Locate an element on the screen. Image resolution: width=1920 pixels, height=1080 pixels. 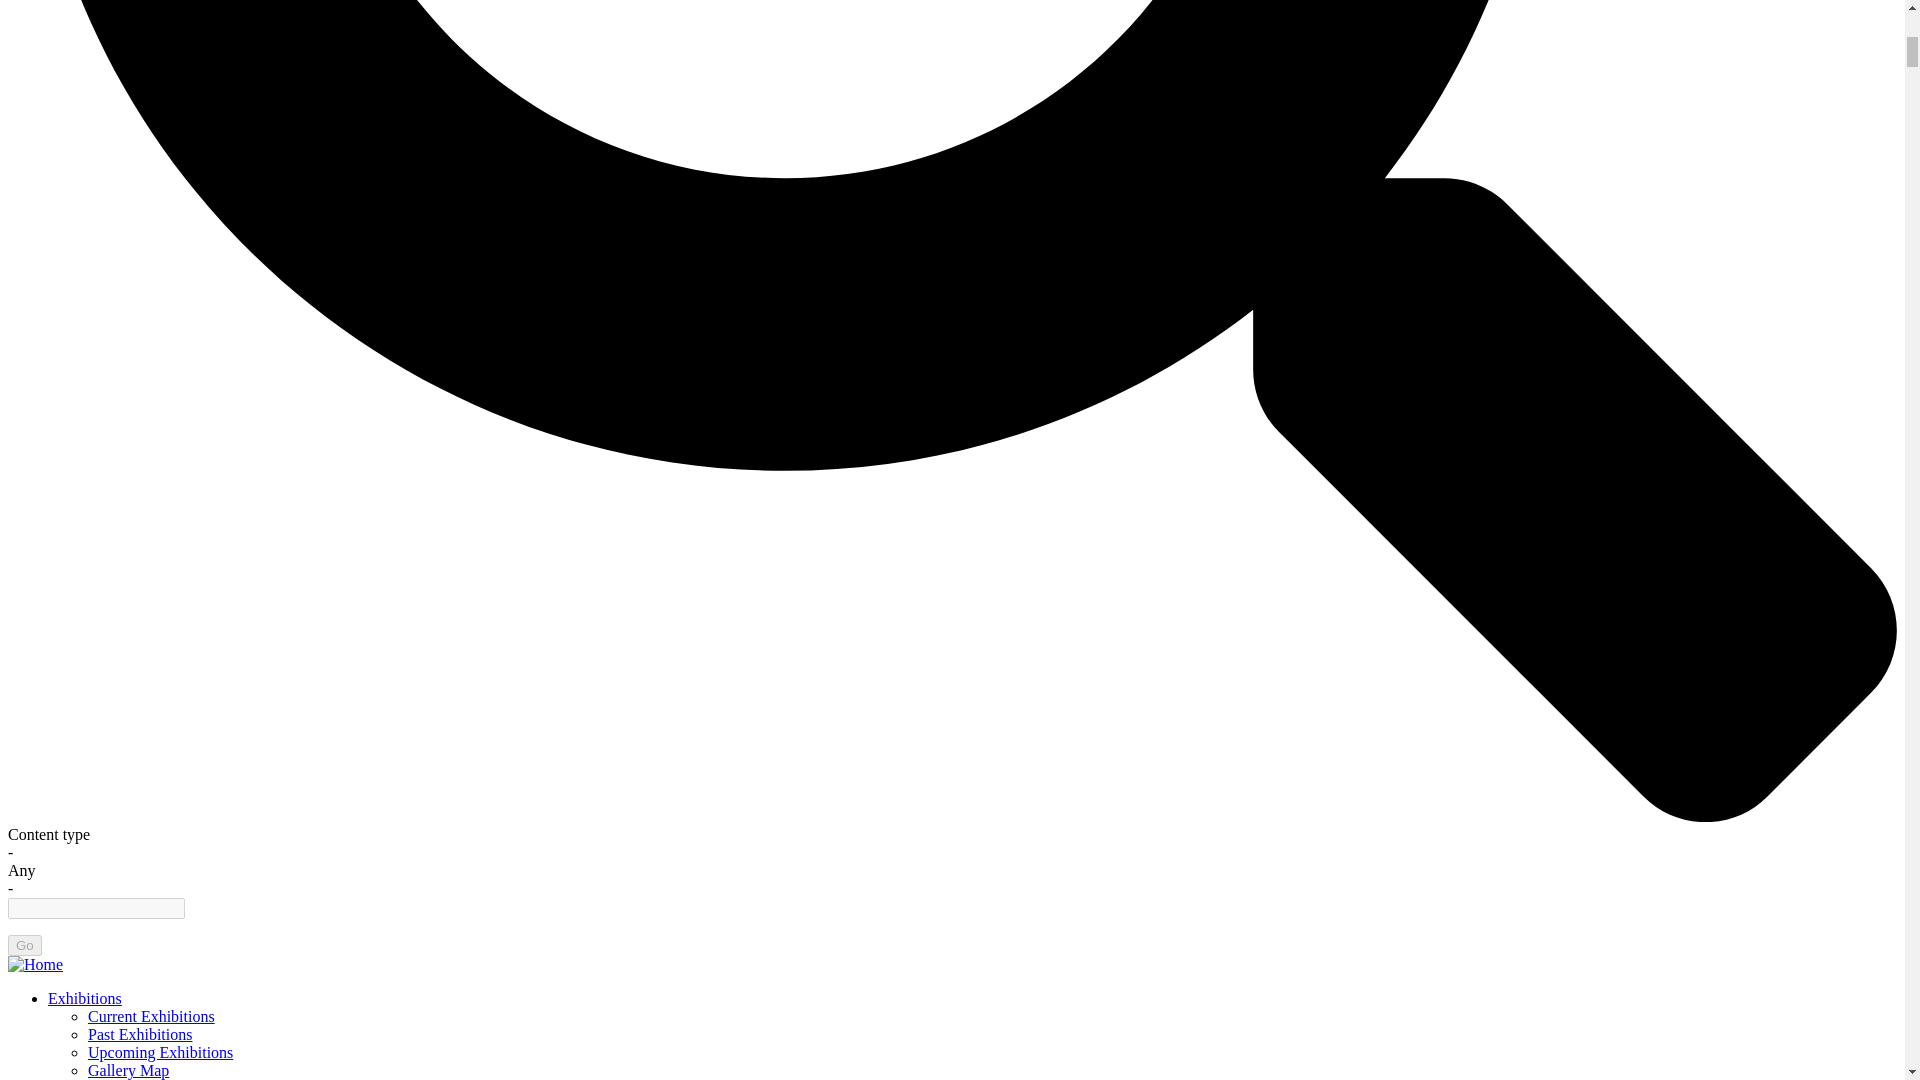
Past Exhibitions is located at coordinates (140, 1034).